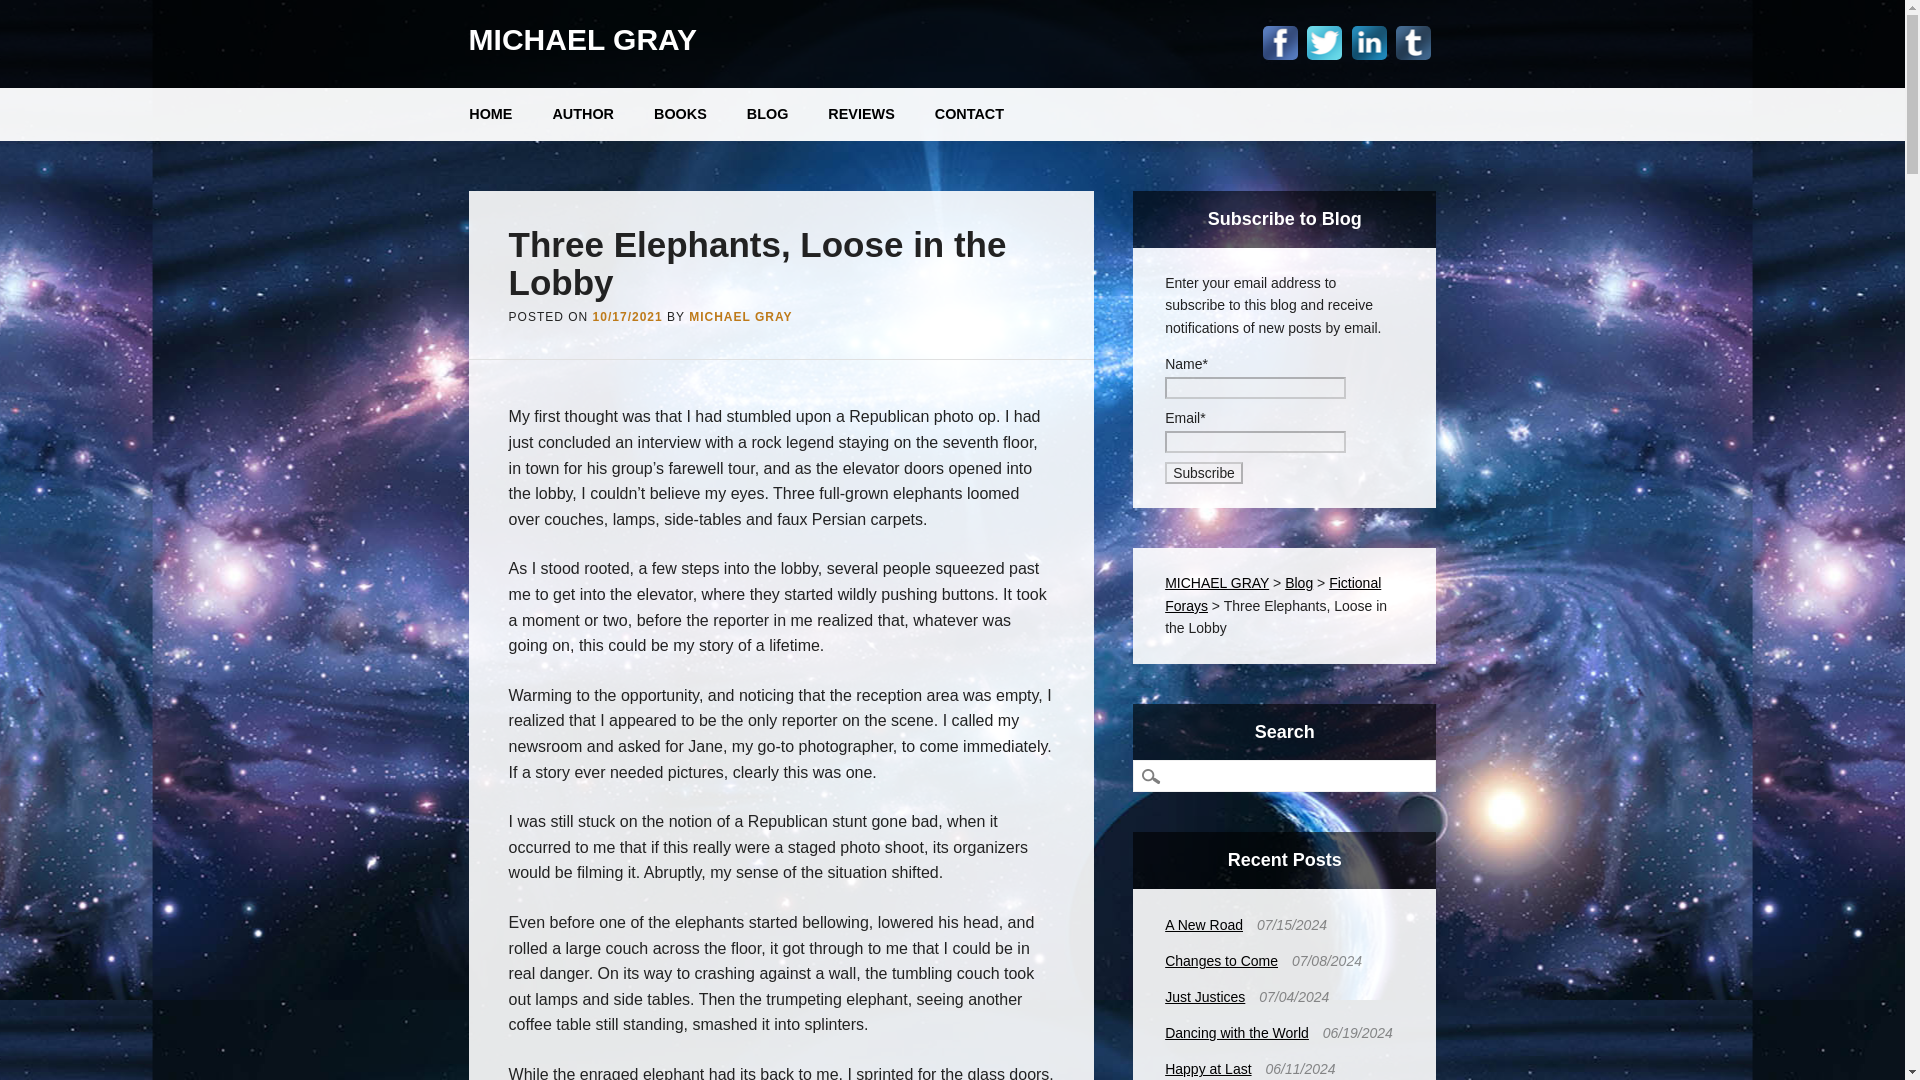 This screenshot has width=1920, height=1080. Describe the element at coordinates (582, 39) in the screenshot. I see `MICHAEL GRAY` at that location.